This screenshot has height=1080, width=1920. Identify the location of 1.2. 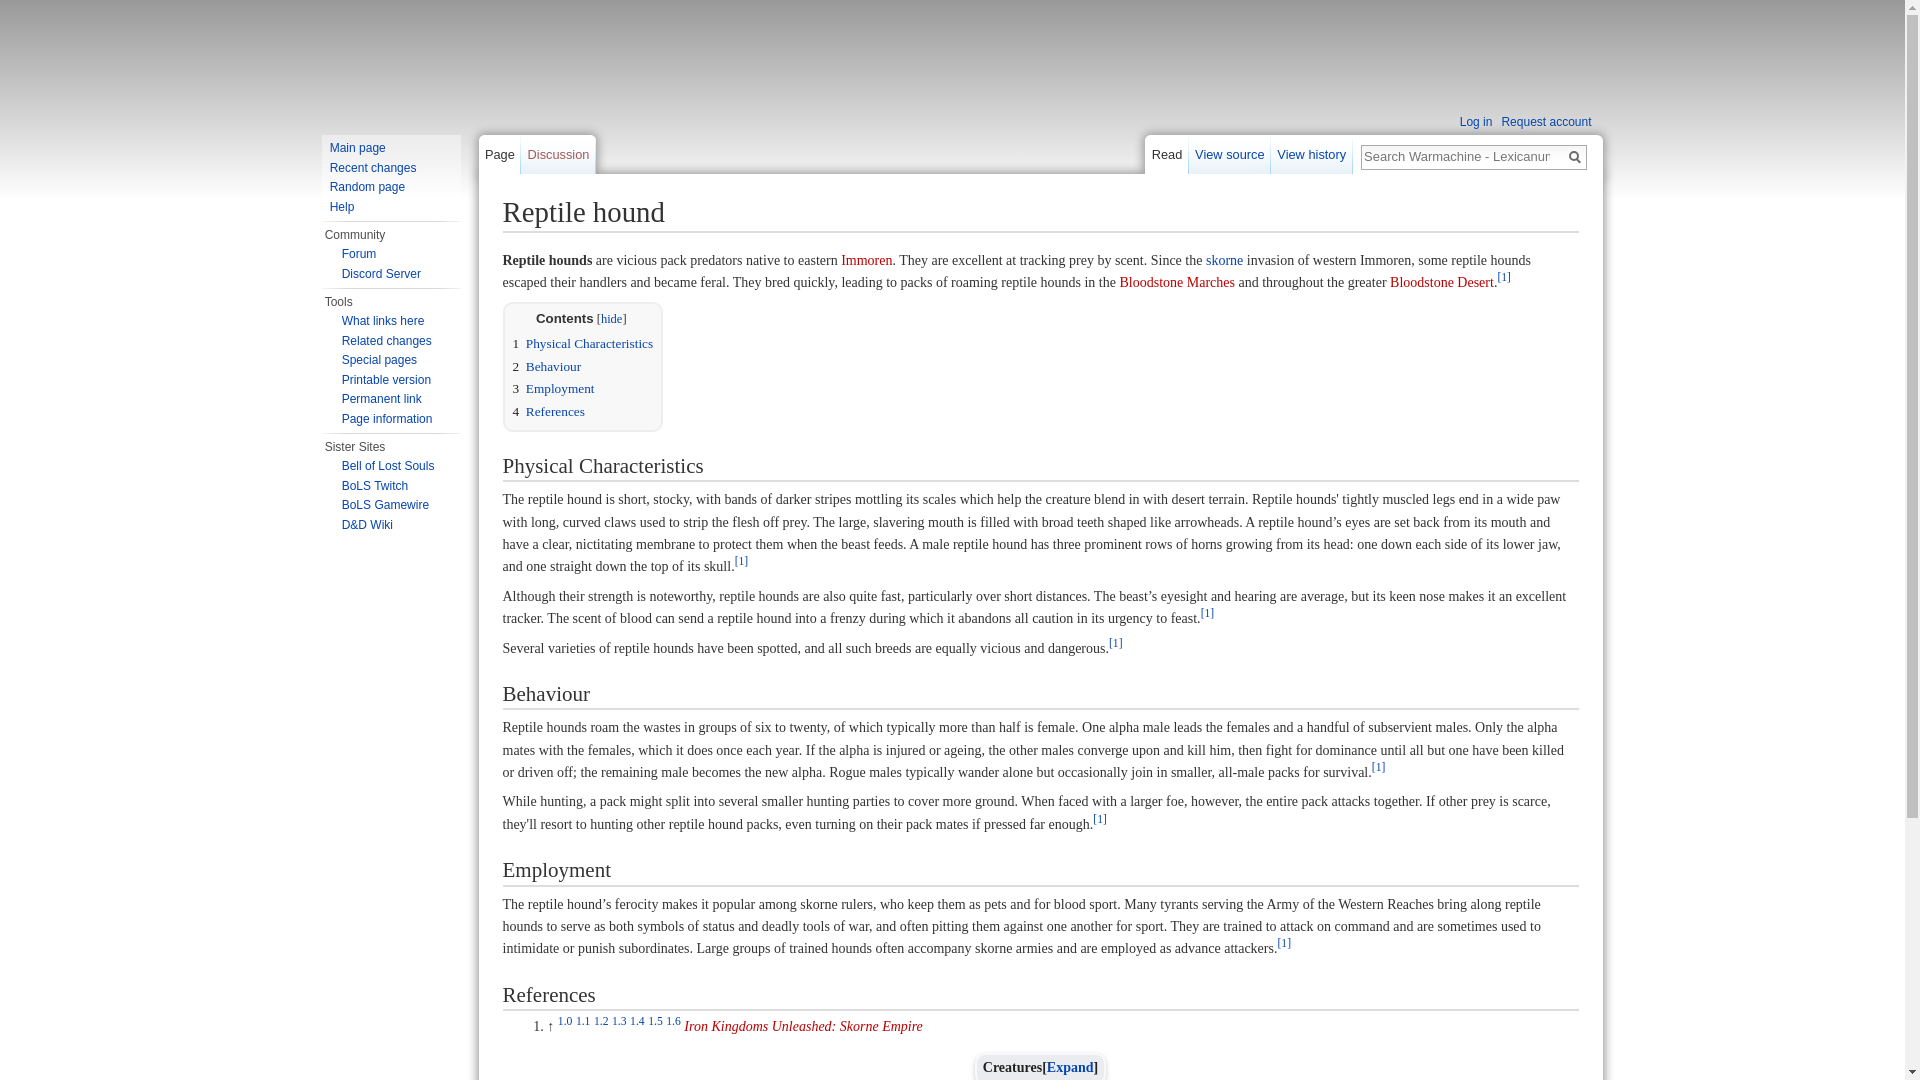
(600, 1022).